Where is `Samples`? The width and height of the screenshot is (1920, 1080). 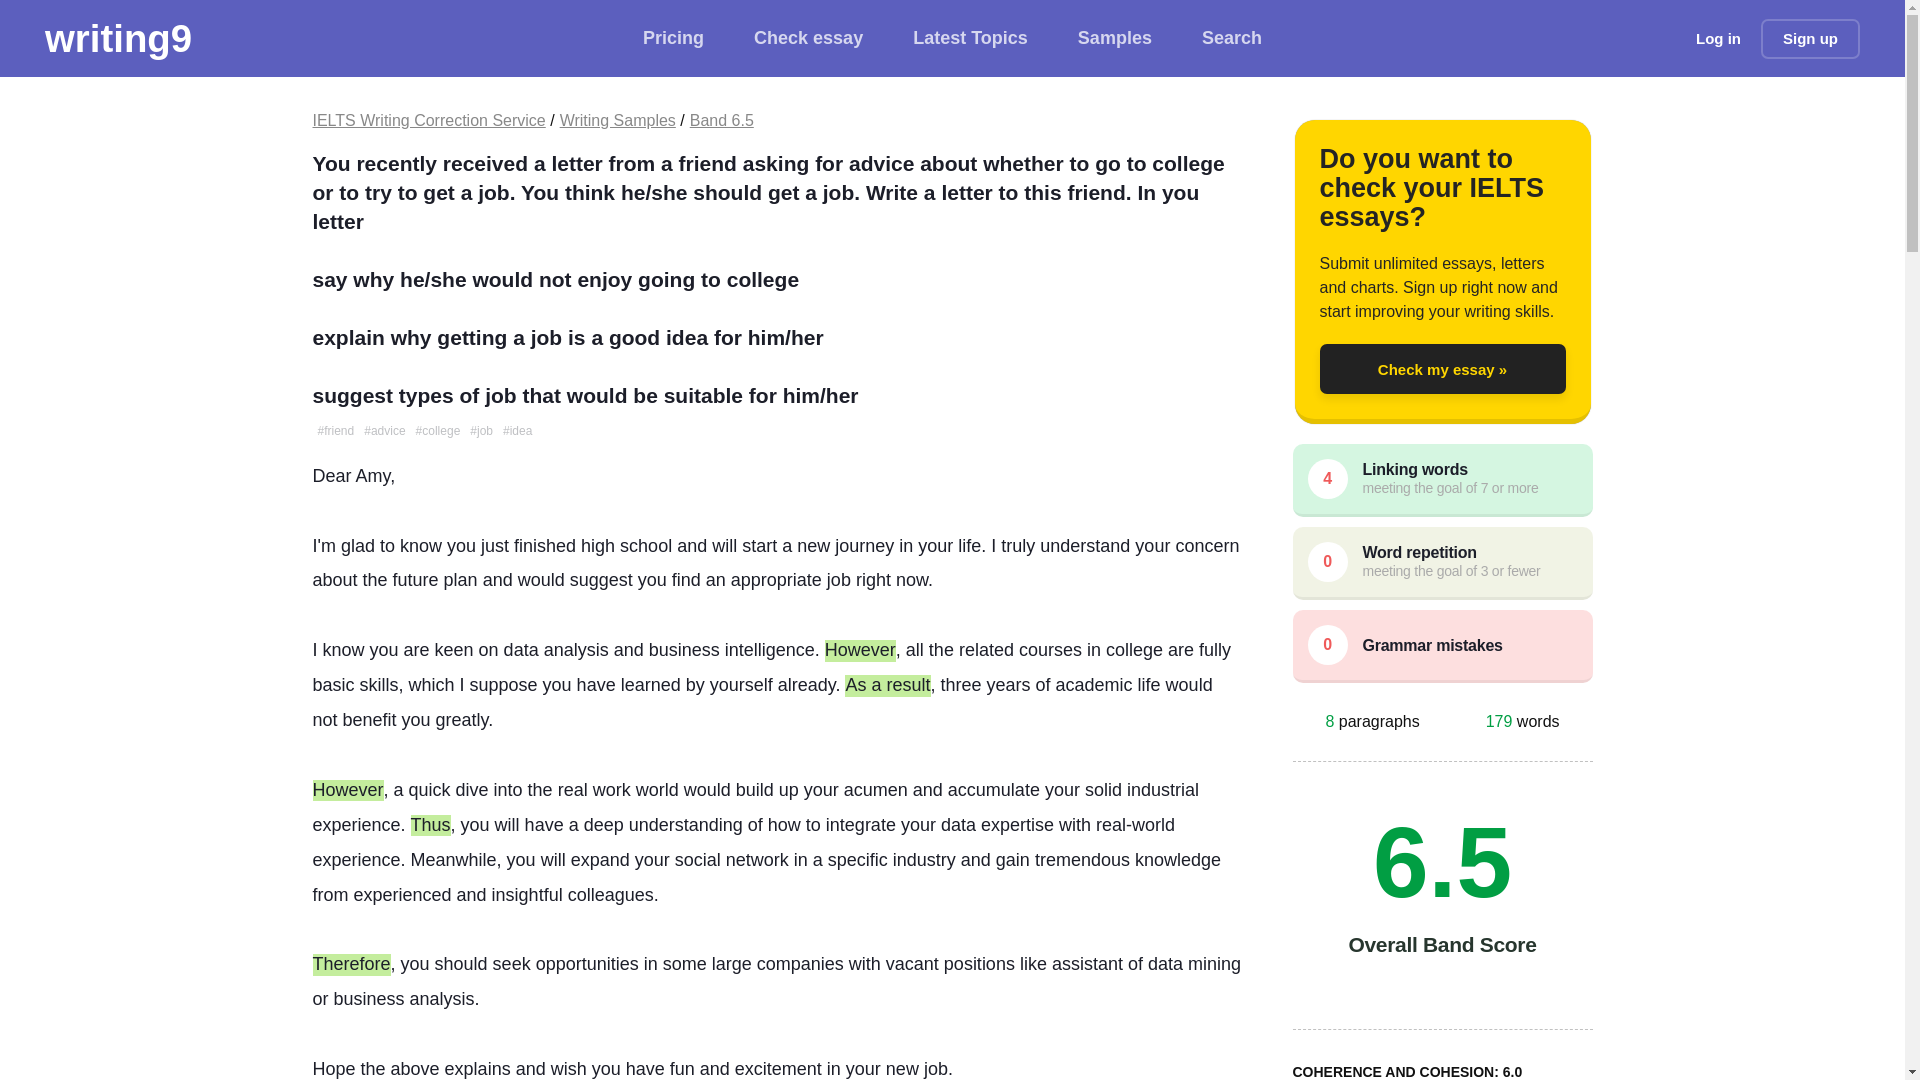 Samples is located at coordinates (1114, 38).